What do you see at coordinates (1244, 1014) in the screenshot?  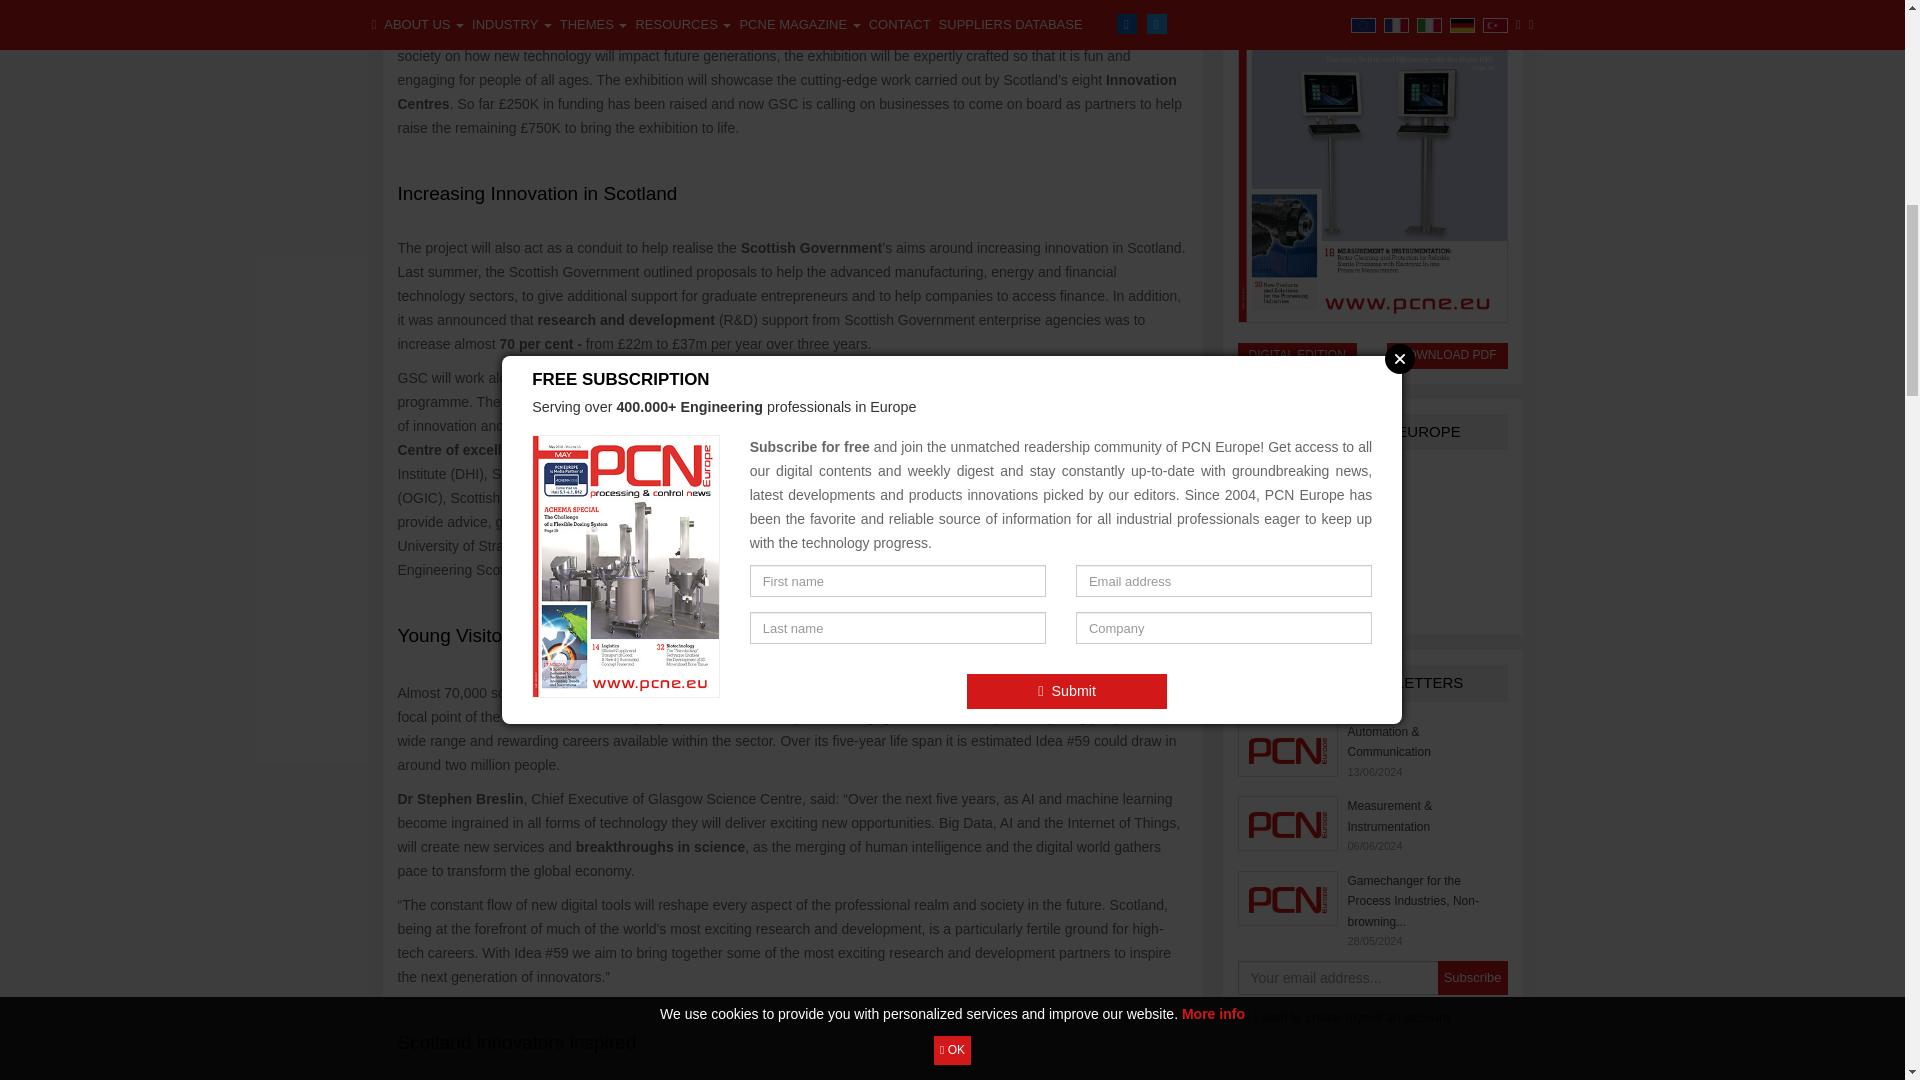 I see `on` at bounding box center [1244, 1014].